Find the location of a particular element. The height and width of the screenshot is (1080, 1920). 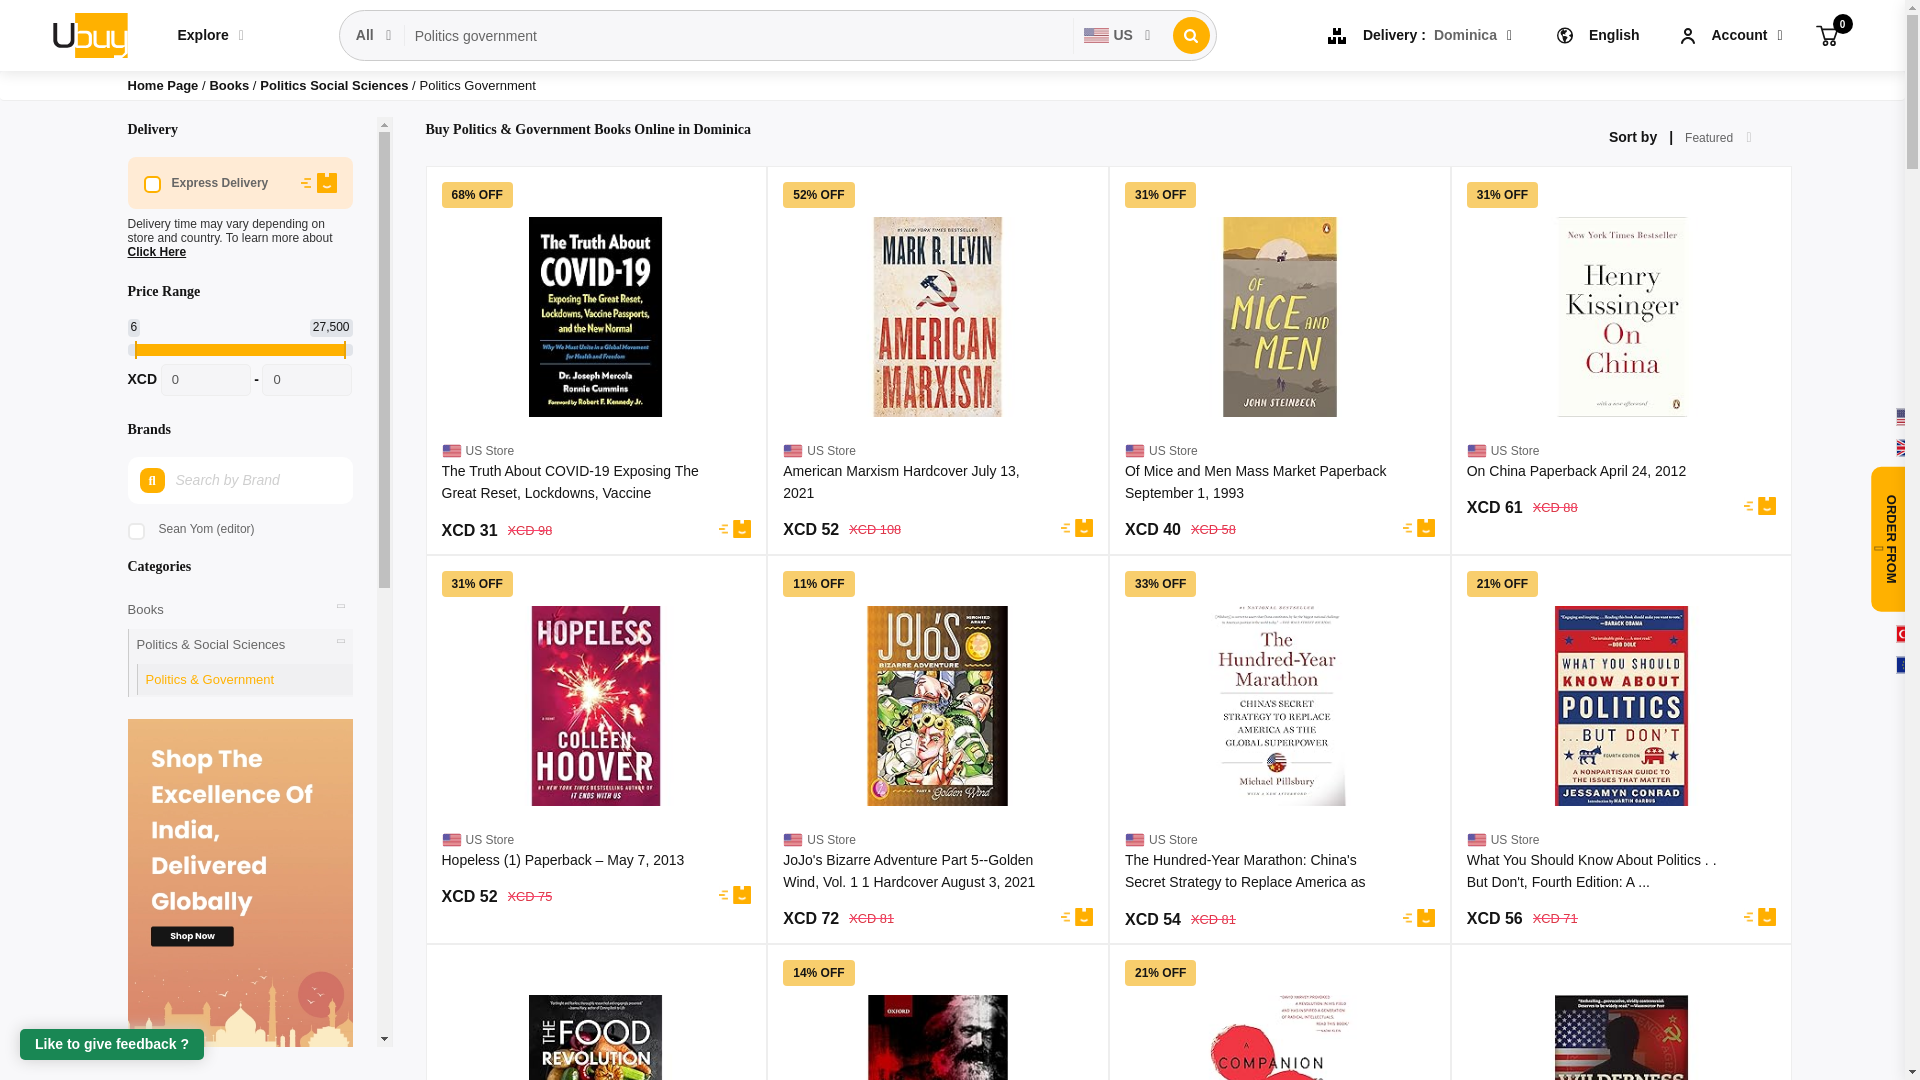

Home Page is located at coordinates (164, 84).